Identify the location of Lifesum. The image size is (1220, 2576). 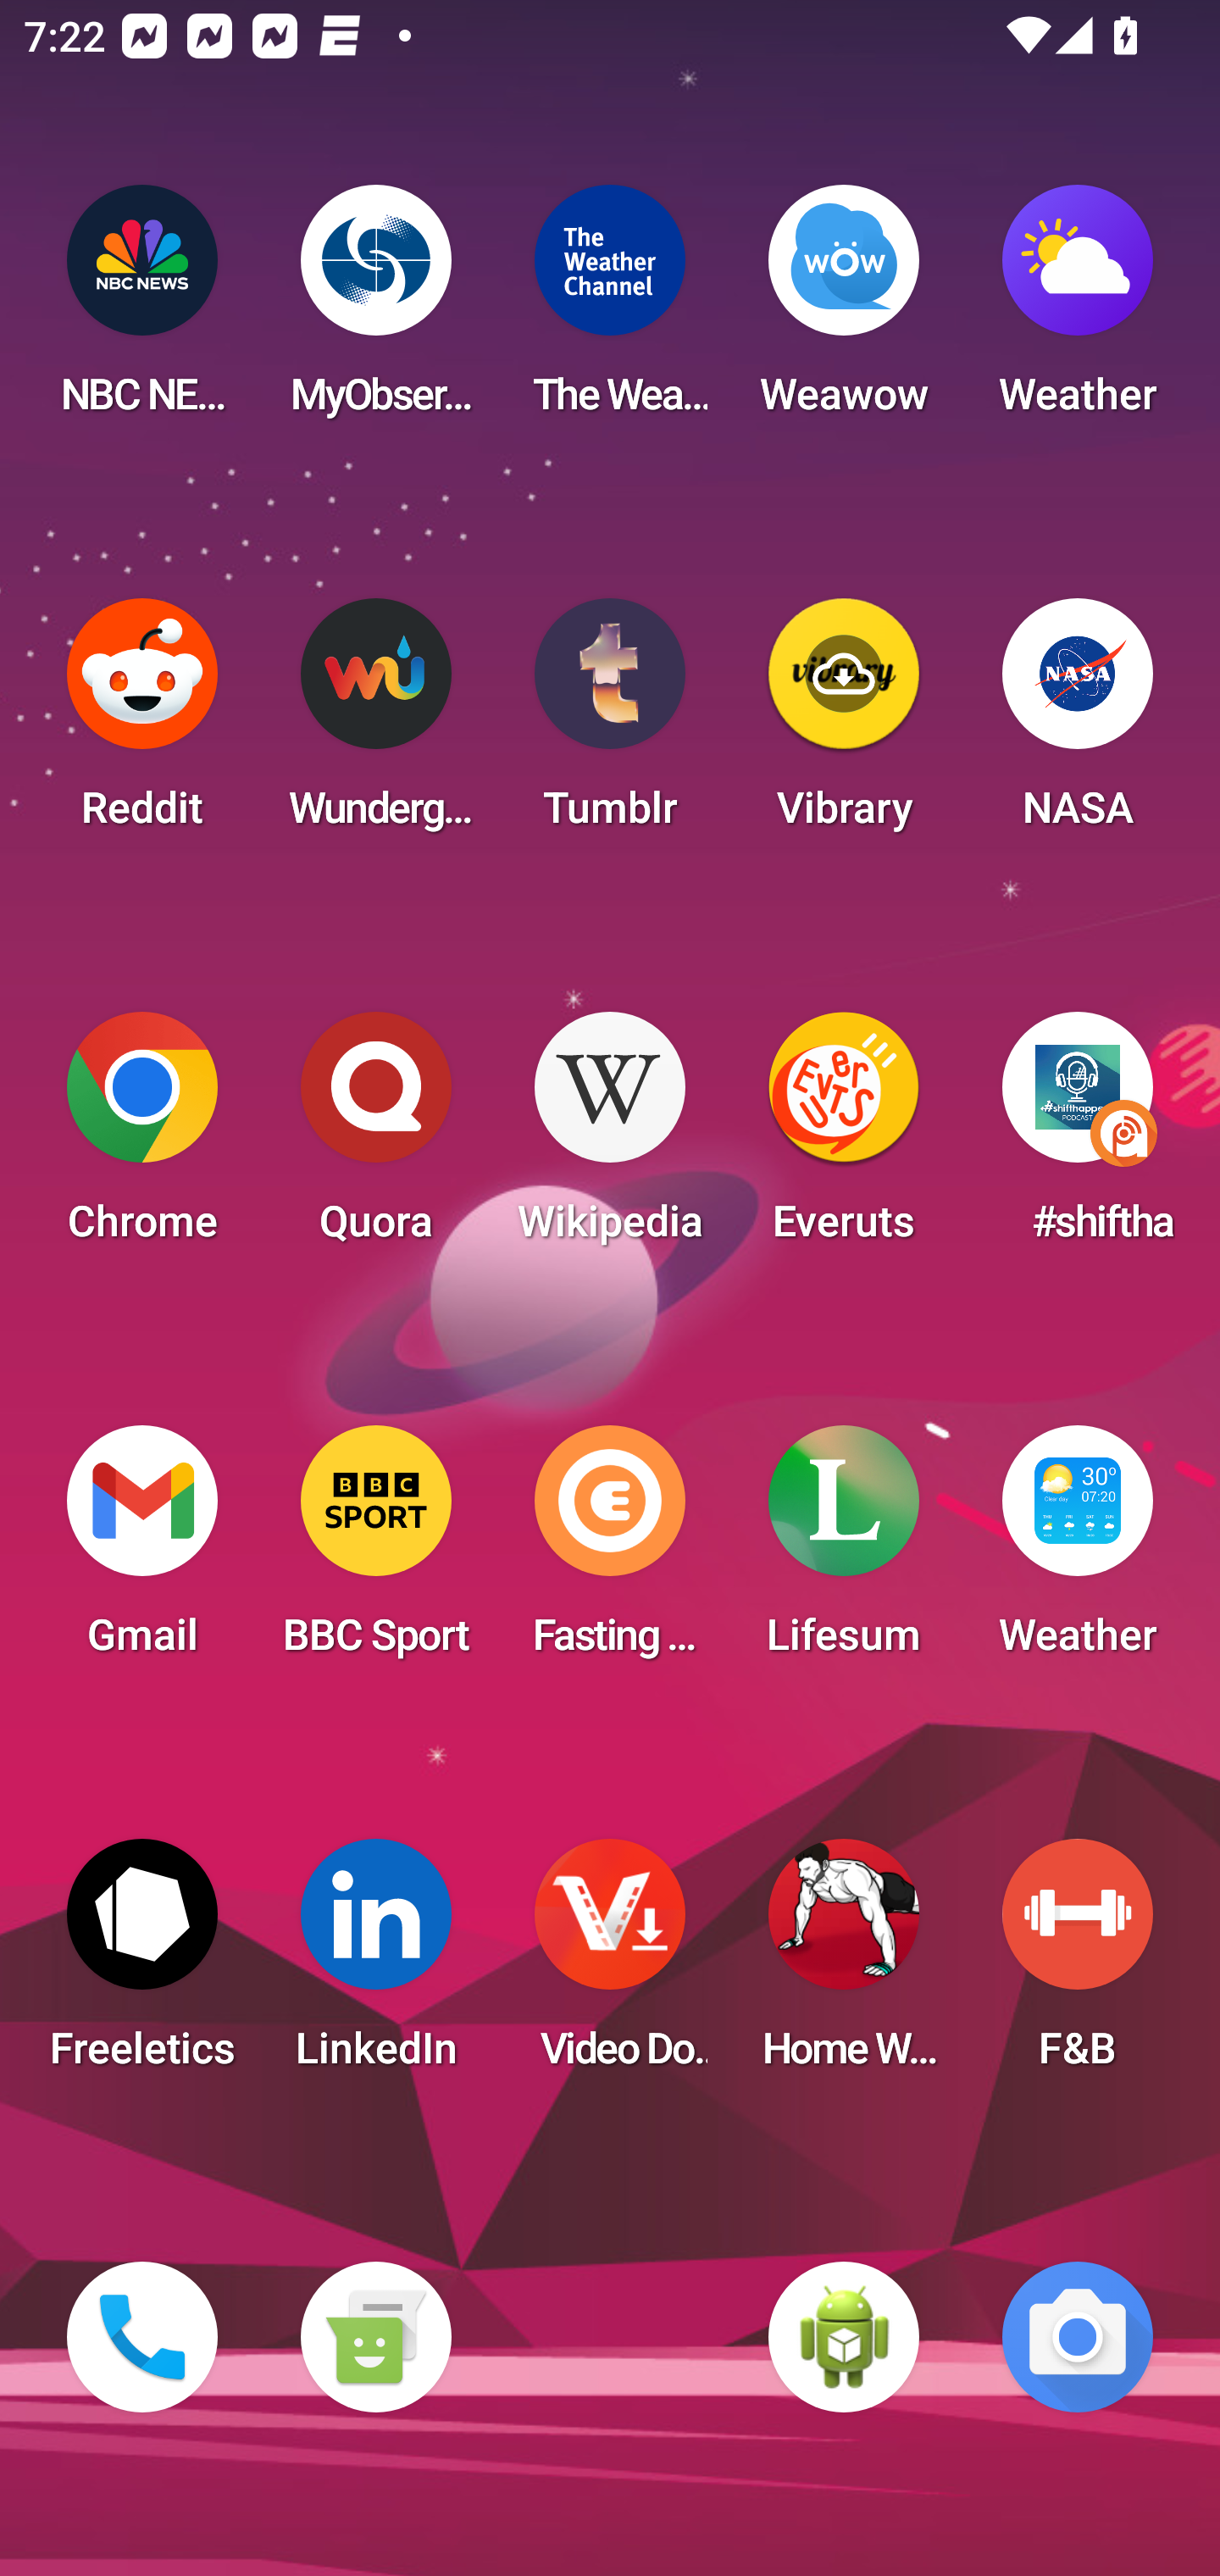
(844, 1551).